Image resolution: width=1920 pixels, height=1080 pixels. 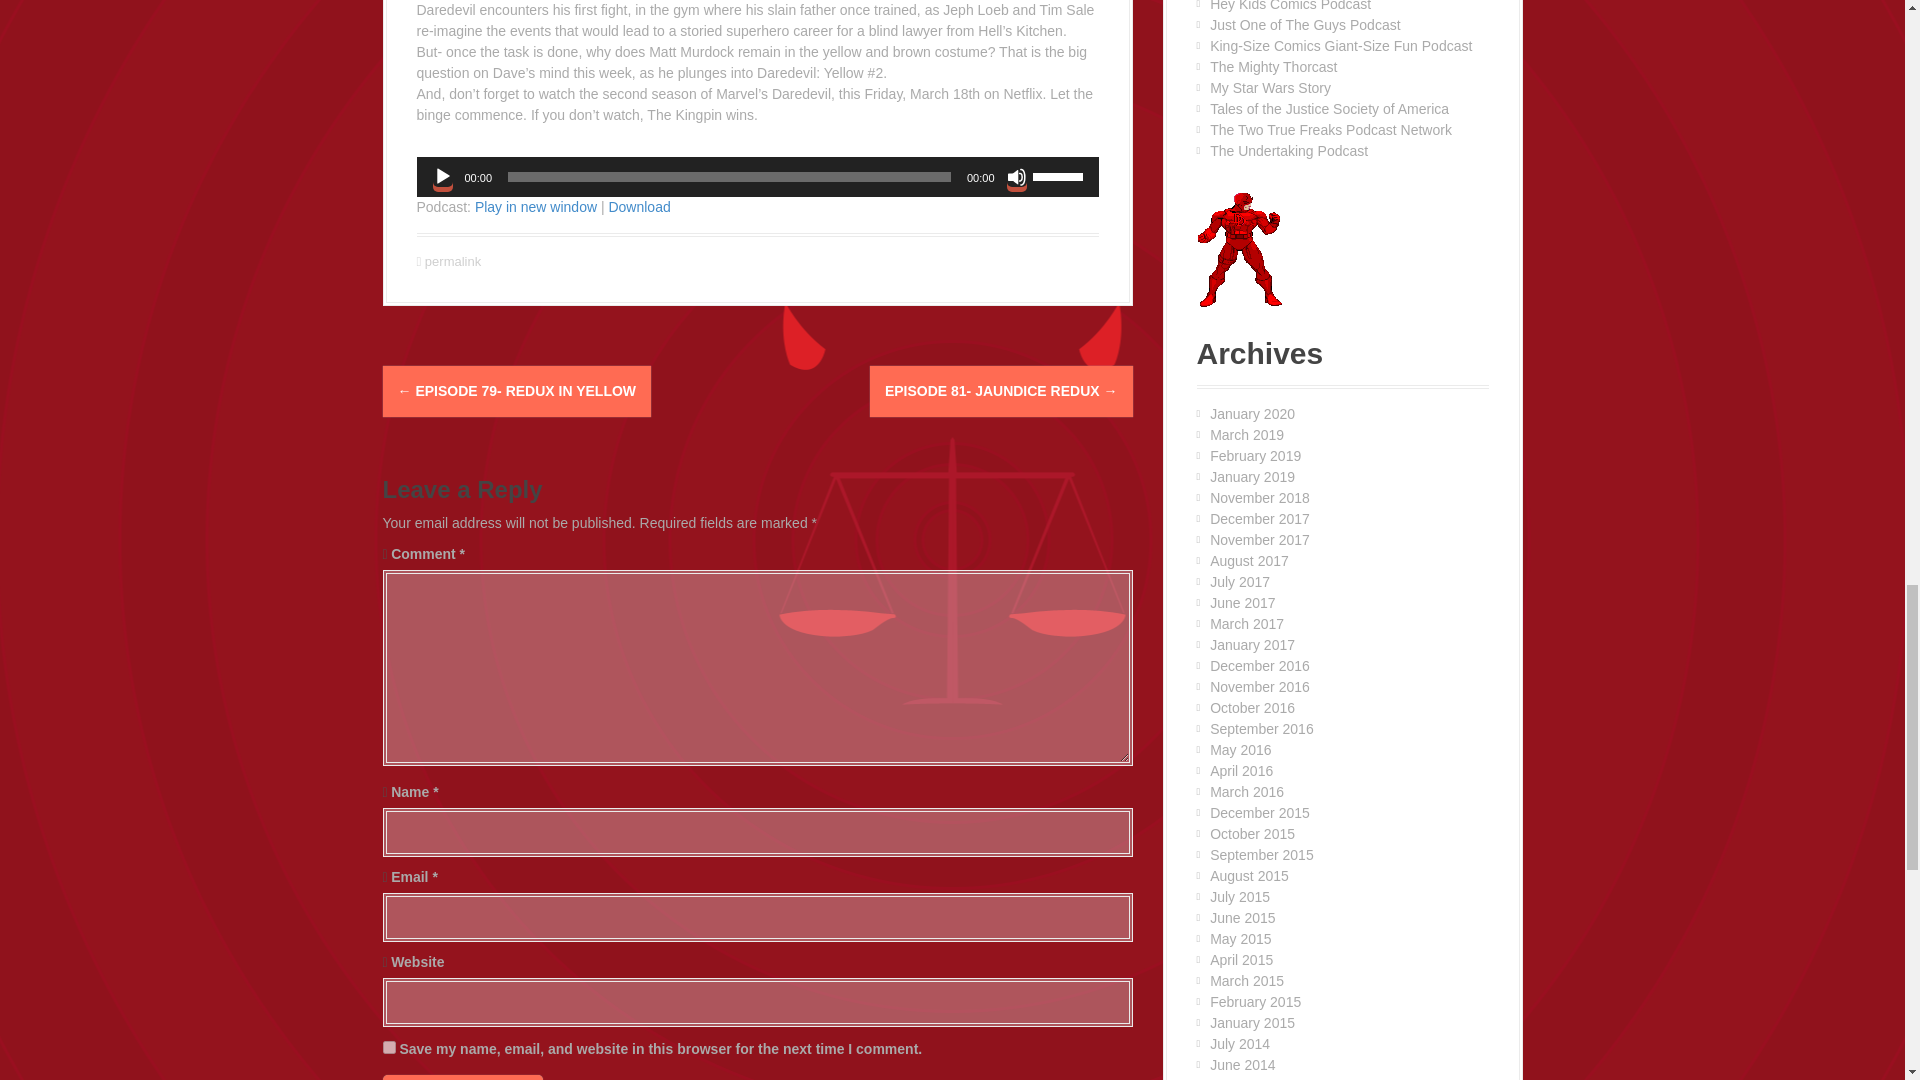 I want to click on The Mighty Thorcast, so click(x=1272, y=66).